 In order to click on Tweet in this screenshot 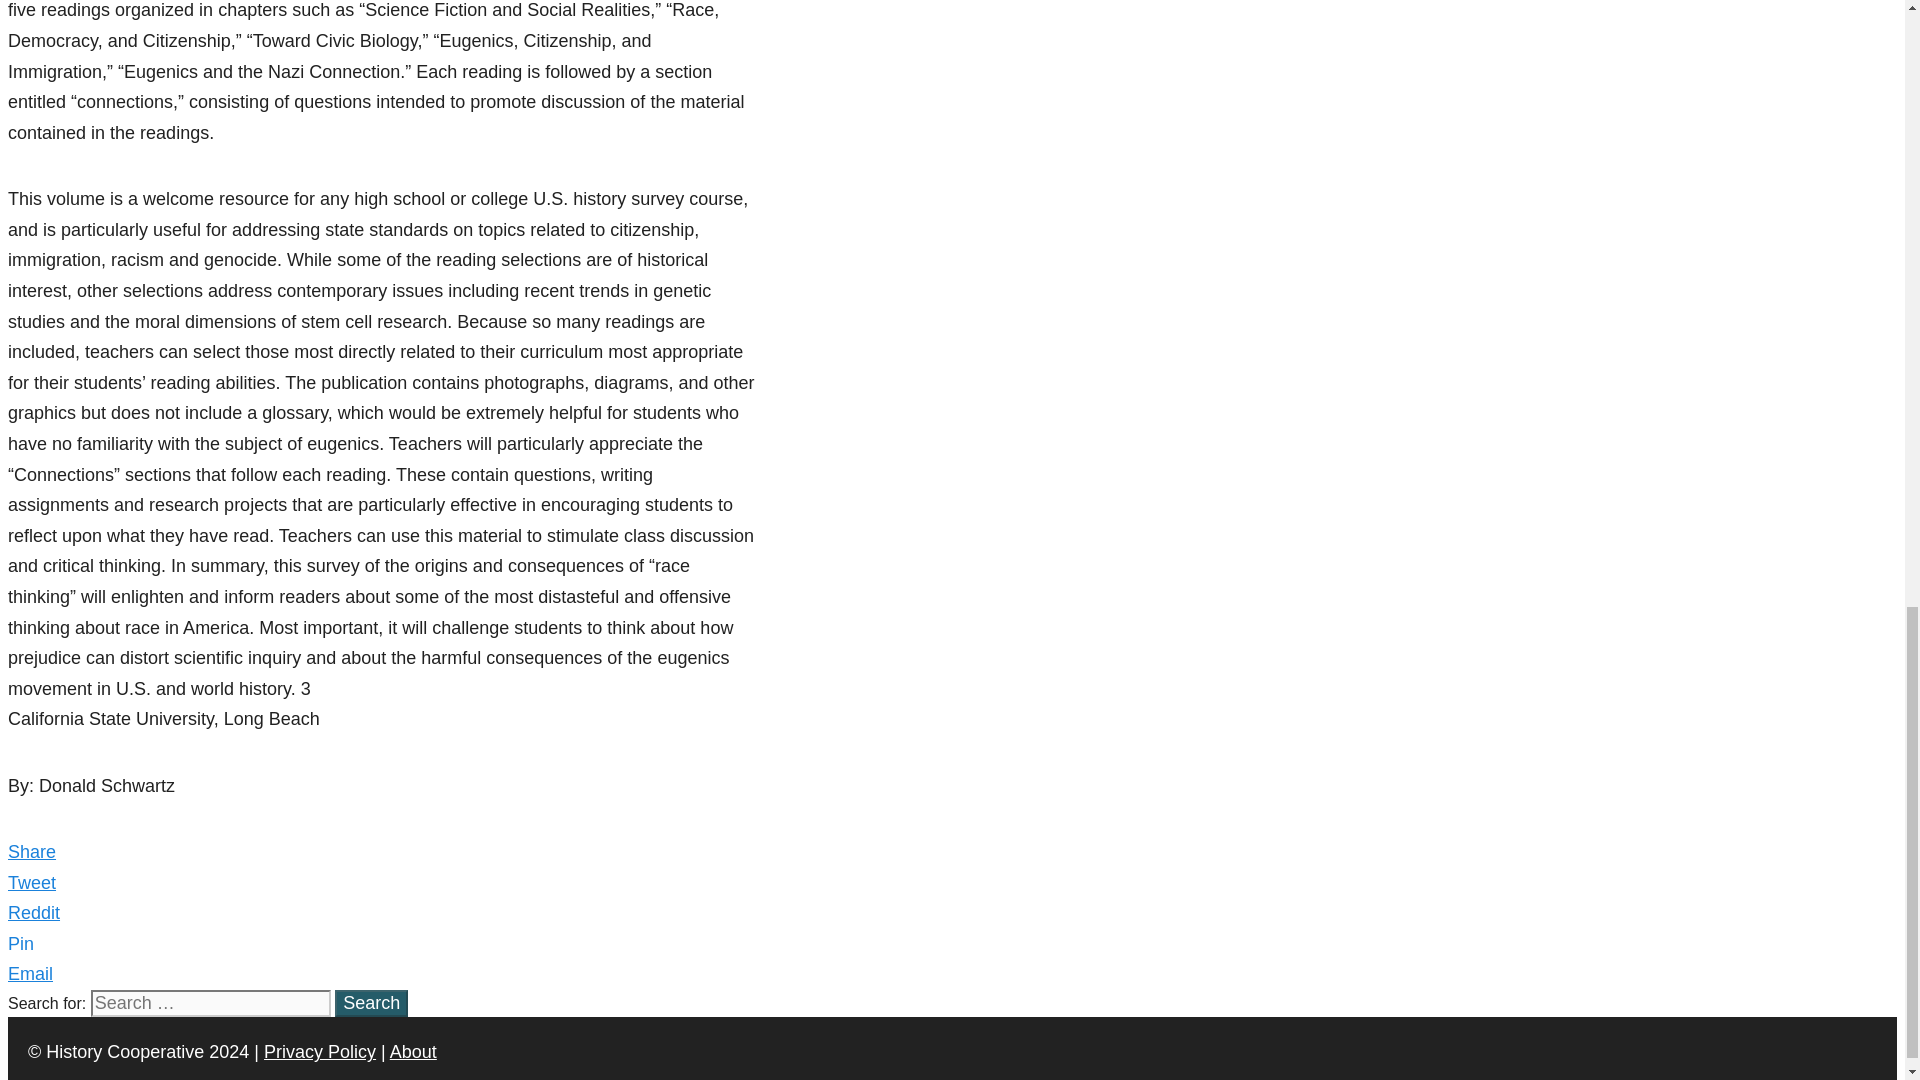, I will do `click(31, 882)`.